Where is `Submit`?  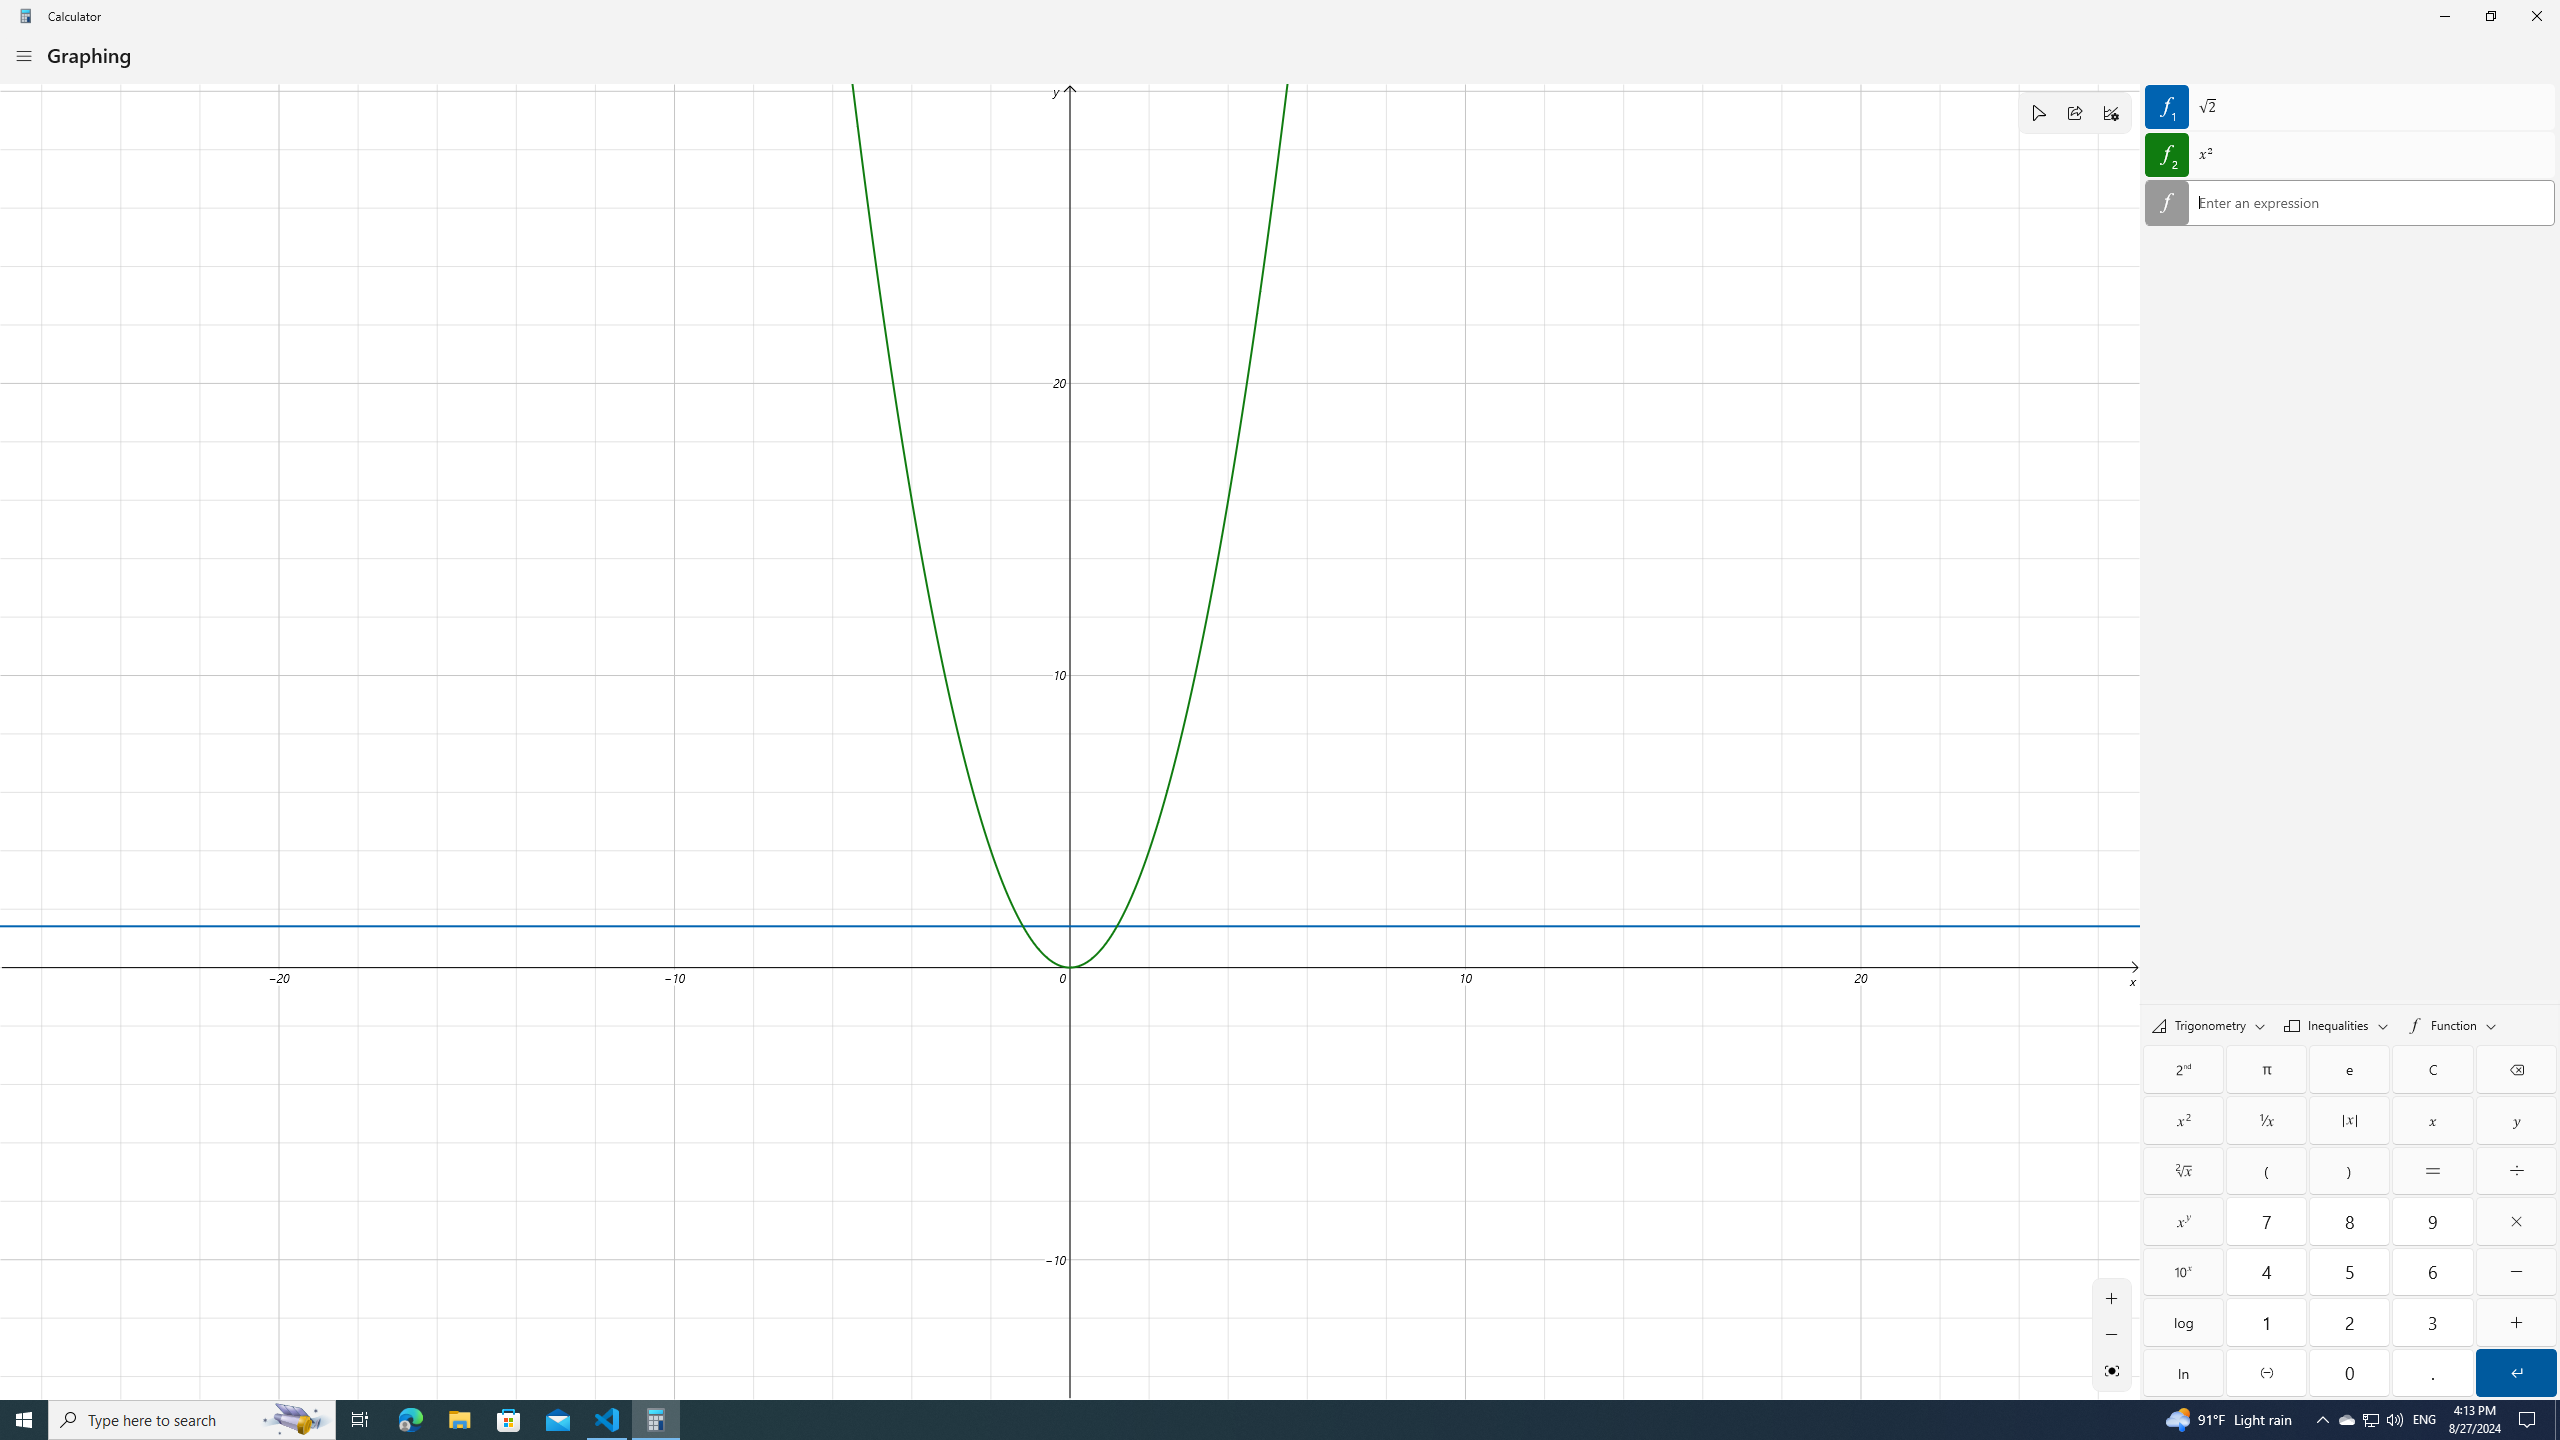
Submit is located at coordinates (2516, 1372).